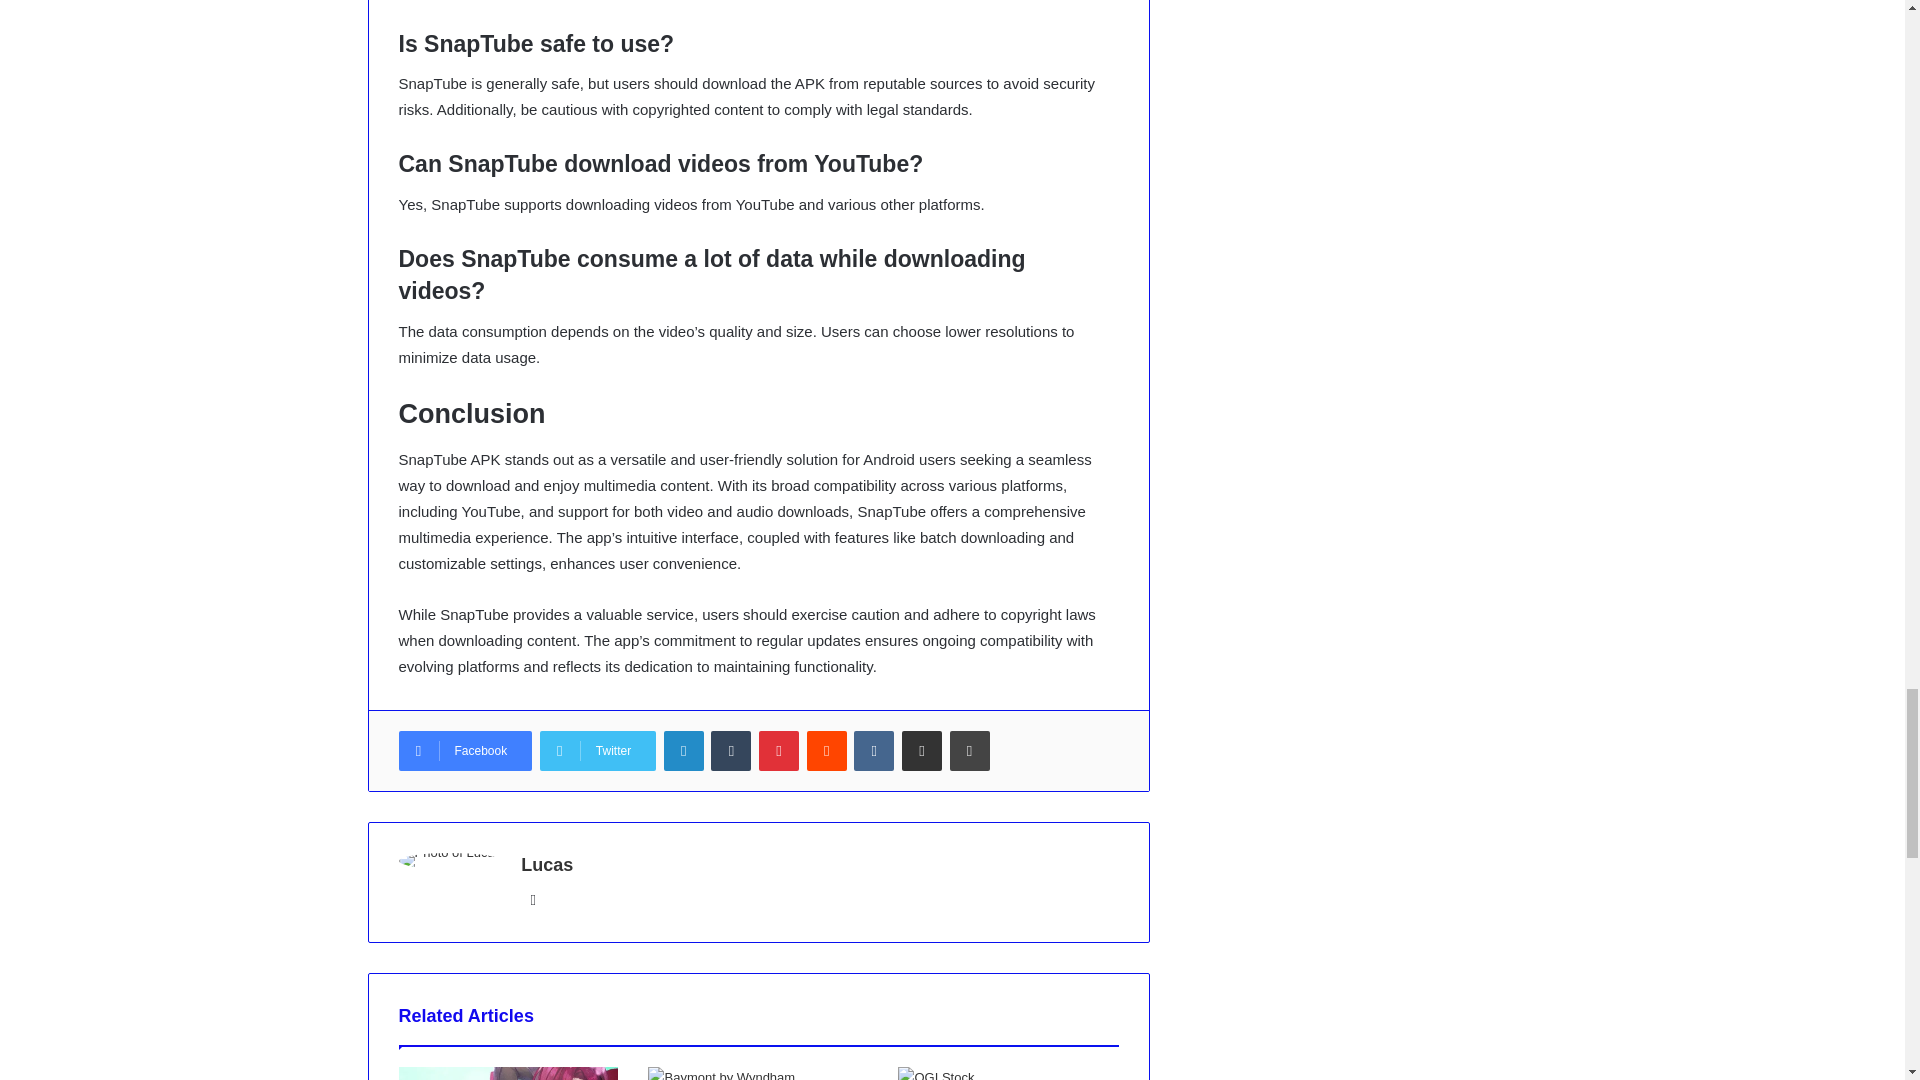 The height and width of the screenshot is (1080, 1920). What do you see at coordinates (874, 751) in the screenshot?
I see `VKontakte` at bounding box center [874, 751].